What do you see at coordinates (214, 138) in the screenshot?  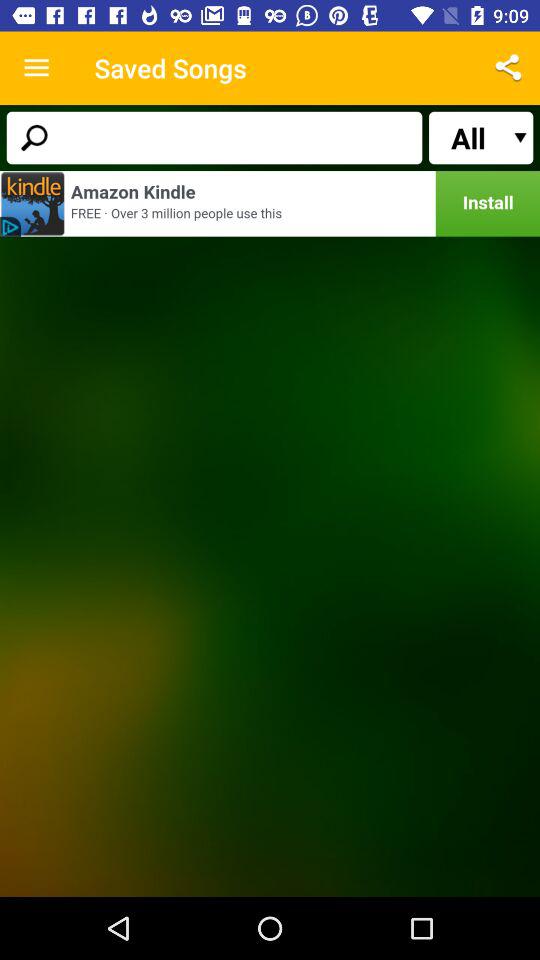 I see `typing box` at bounding box center [214, 138].